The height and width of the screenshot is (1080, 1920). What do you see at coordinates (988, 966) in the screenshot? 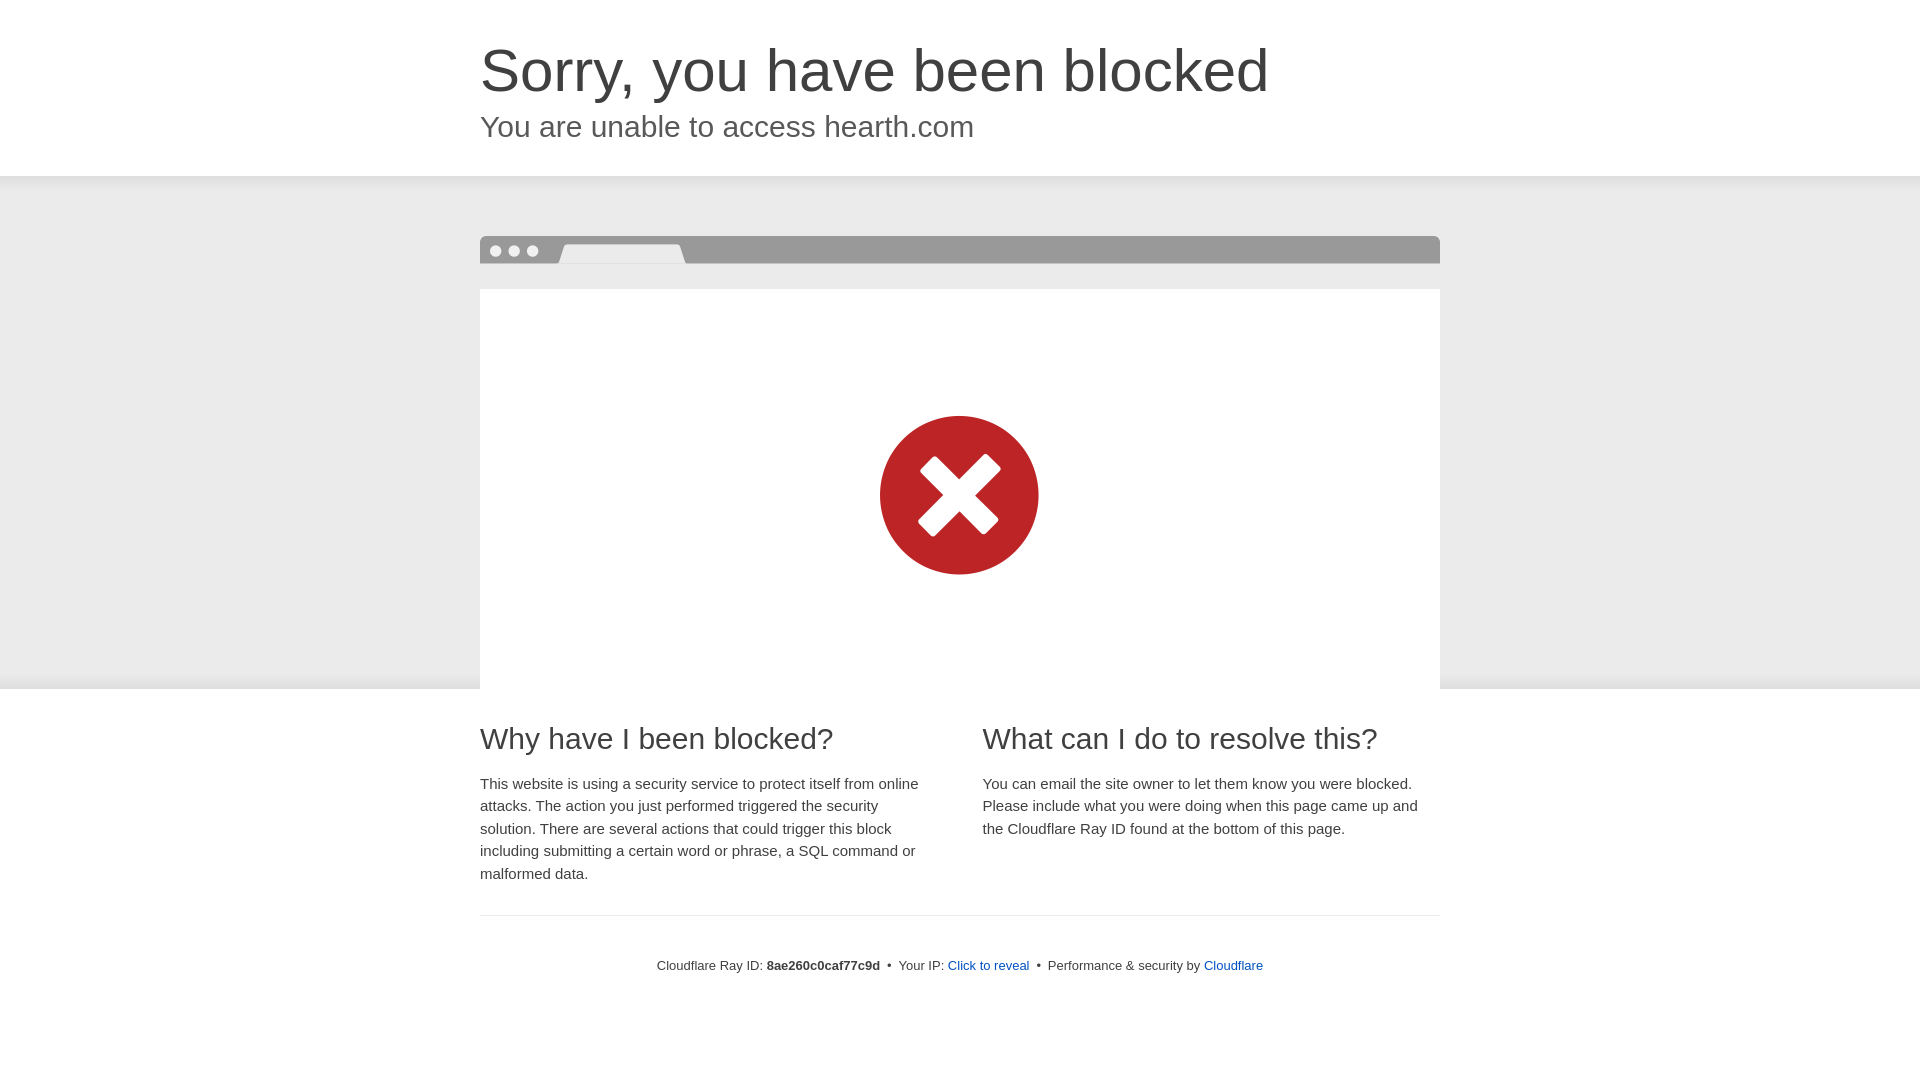
I see `Click to reveal` at bounding box center [988, 966].